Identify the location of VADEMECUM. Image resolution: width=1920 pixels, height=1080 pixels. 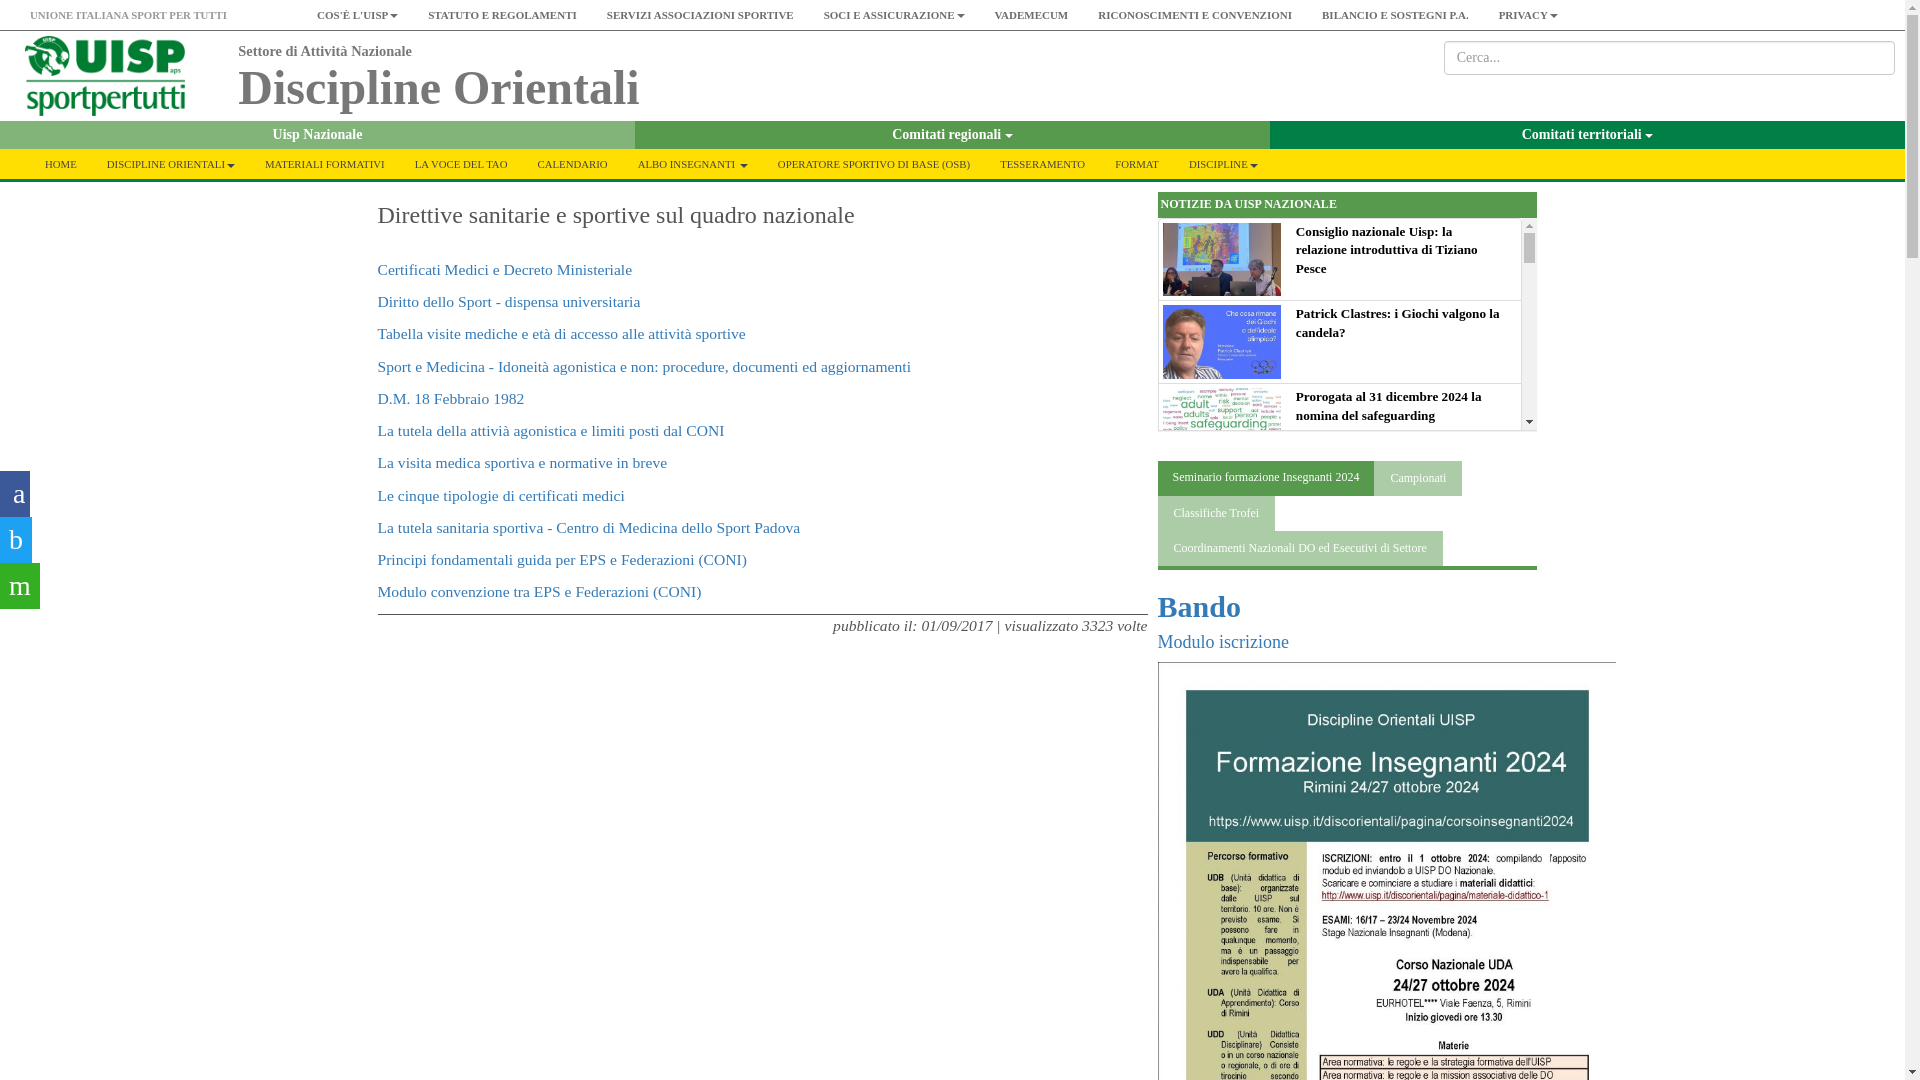
(1032, 15).